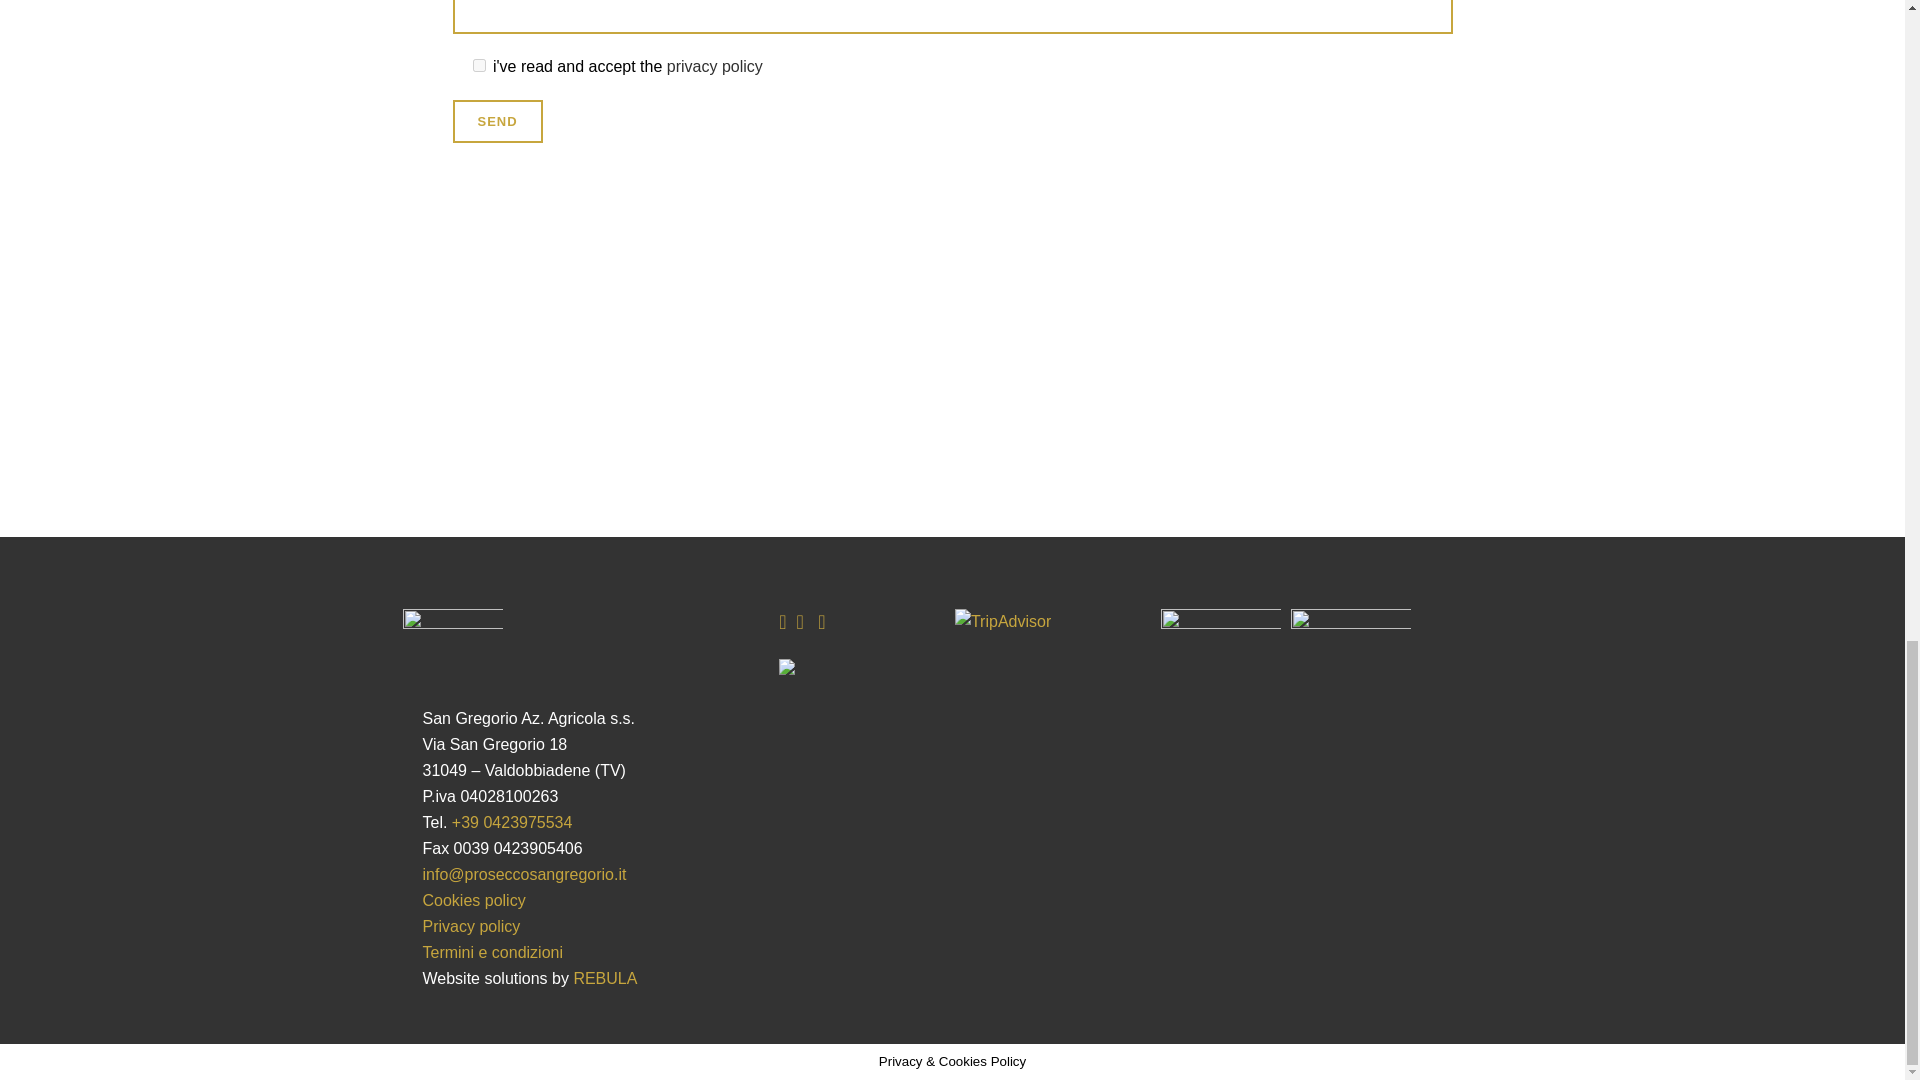  I want to click on Send, so click(496, 121).